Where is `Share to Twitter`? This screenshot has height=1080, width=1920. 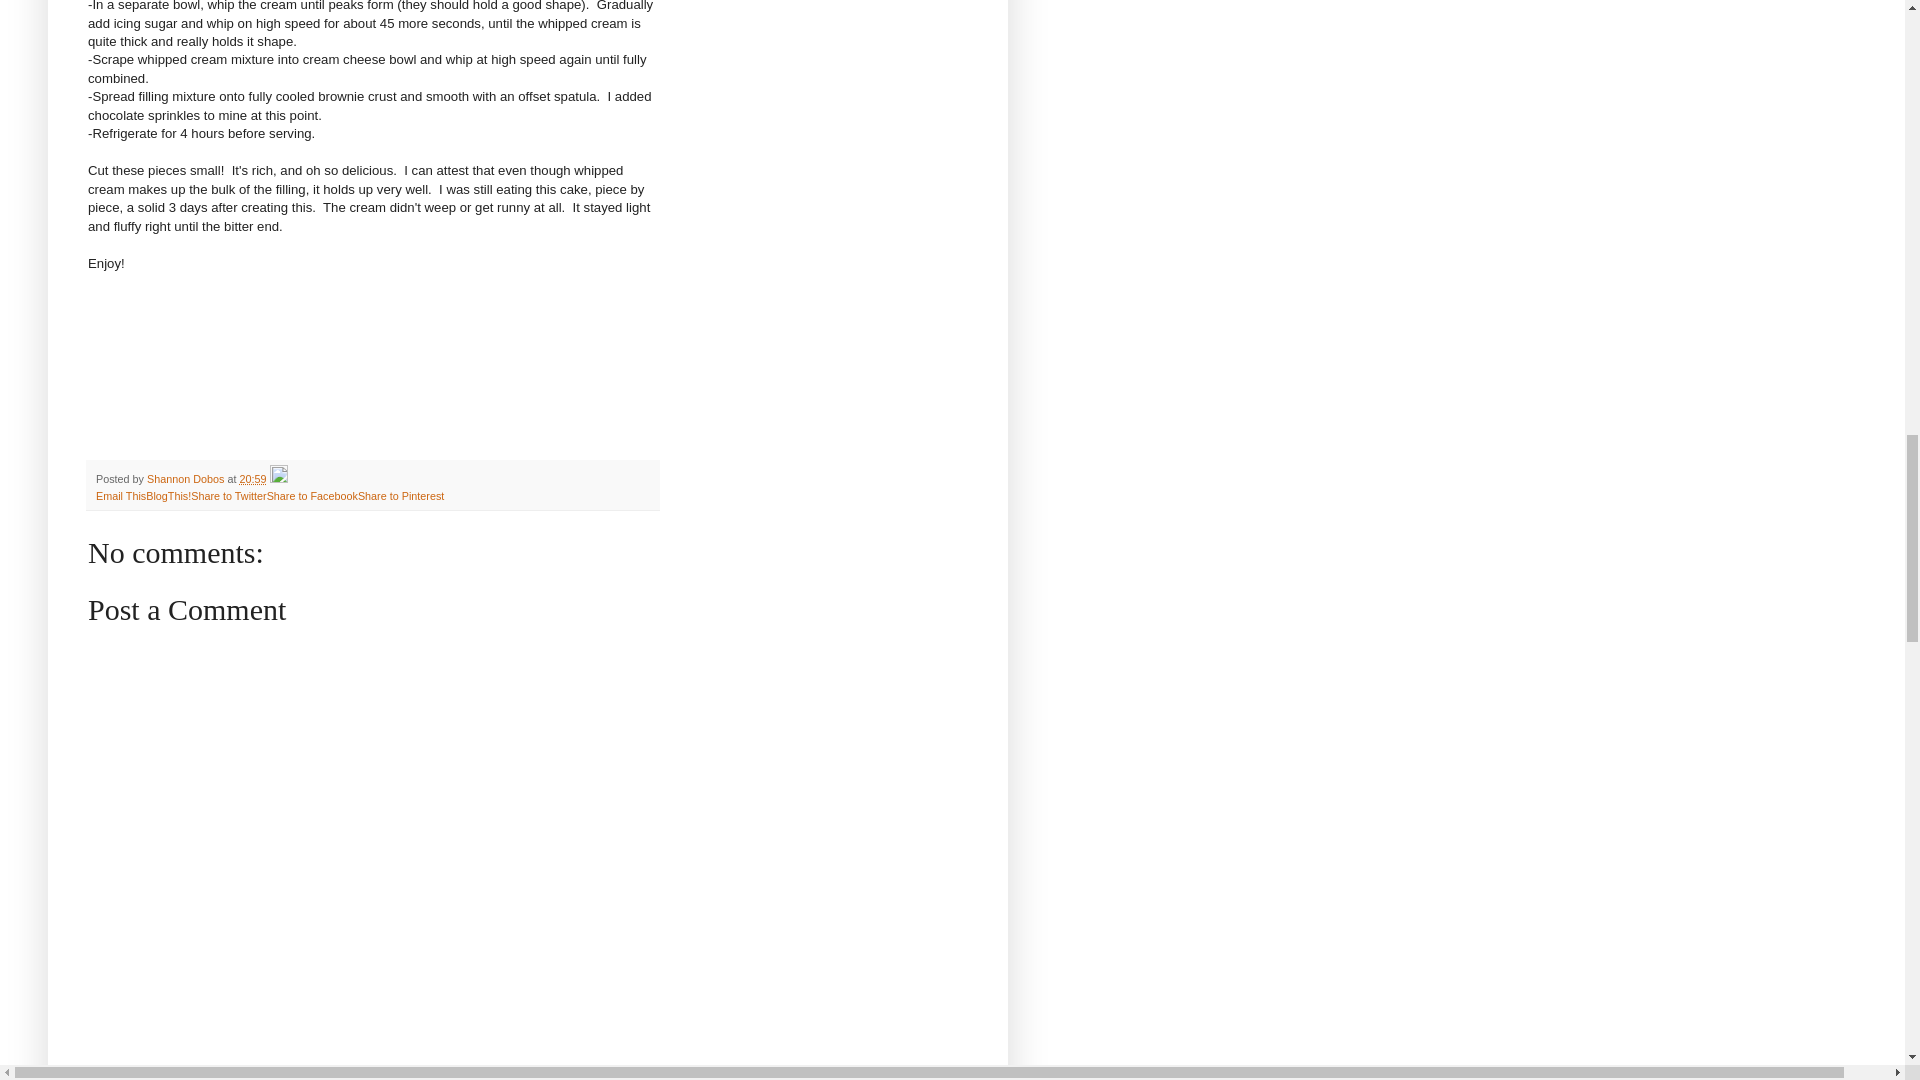 Share to Twitter is located at coordinates (228, 496).